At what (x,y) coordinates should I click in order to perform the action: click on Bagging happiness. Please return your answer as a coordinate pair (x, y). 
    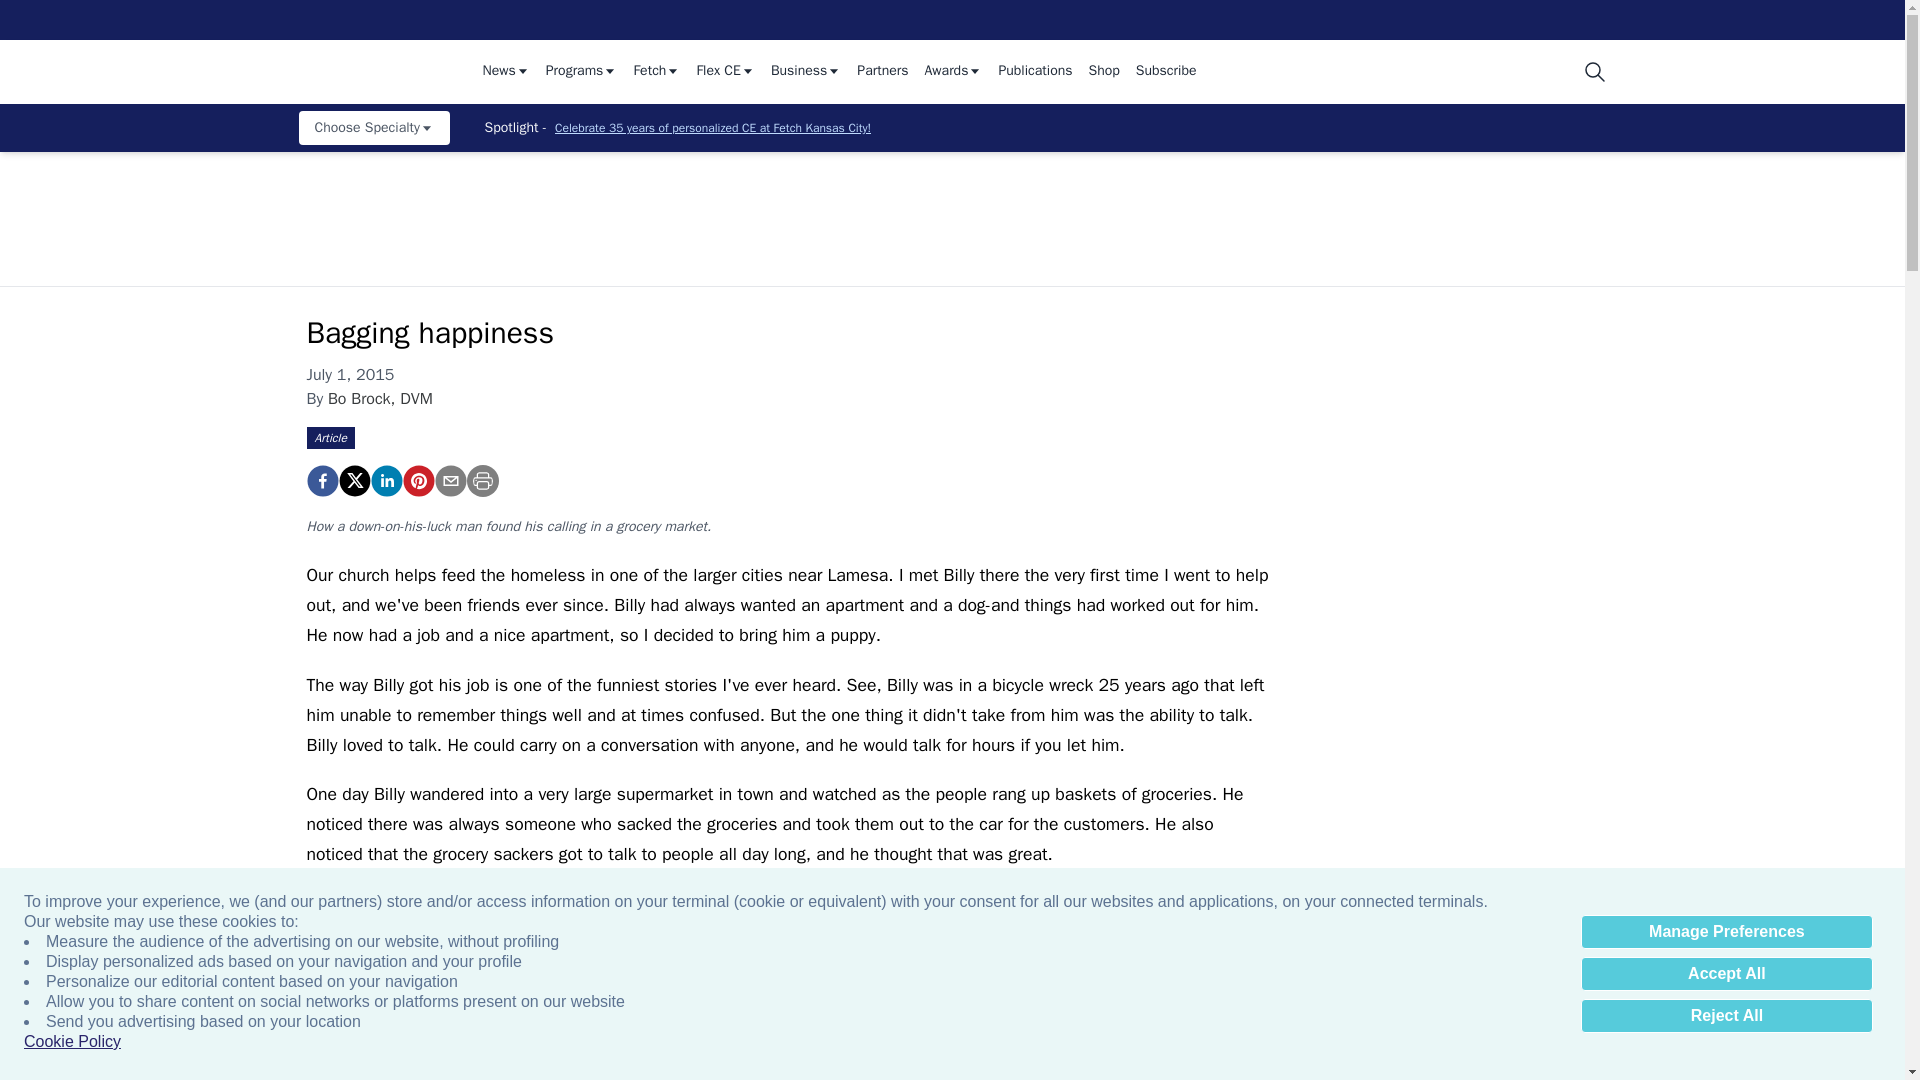
    Looking at the image, I should click on (417, 480).